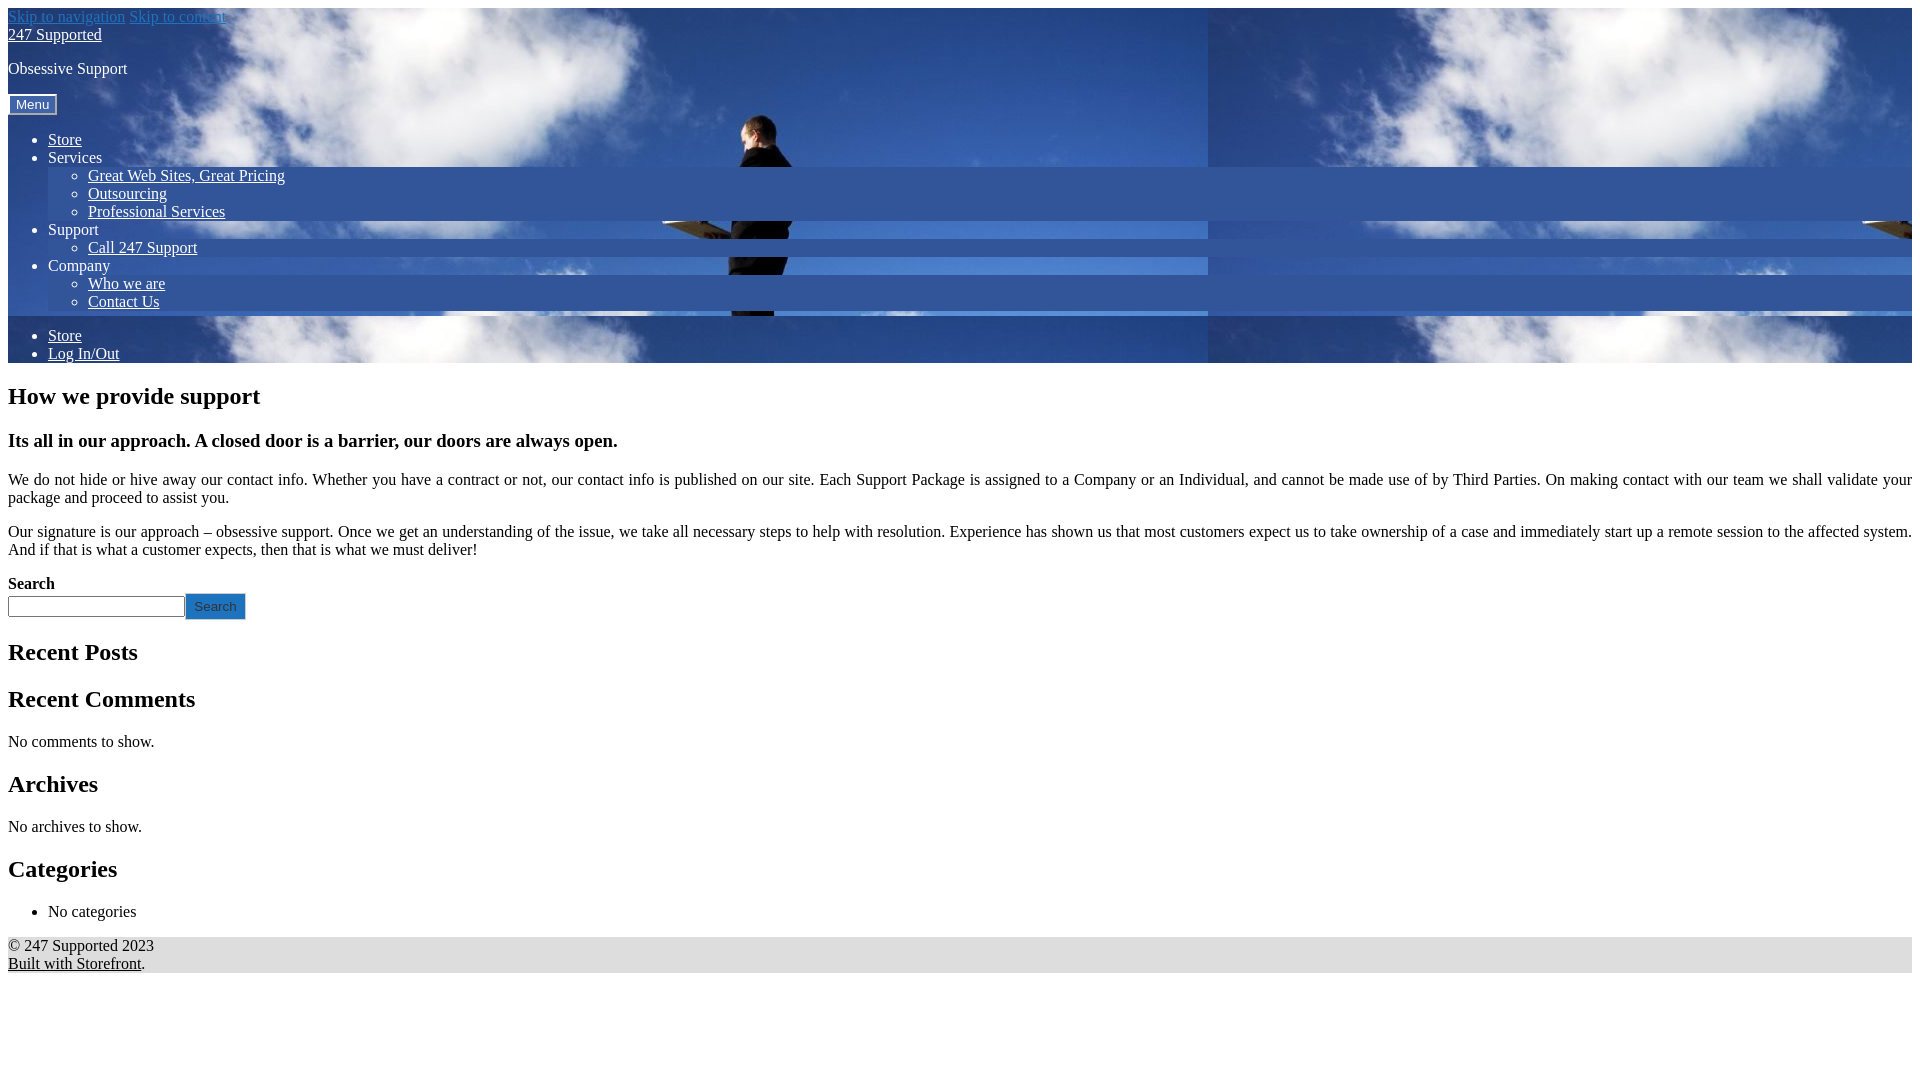 The width and height of the screenshot is (1920, 1080). What do you see at coordinates (215, 606) in the screenshot?
I see `Search` at bounding box center [215, 606].